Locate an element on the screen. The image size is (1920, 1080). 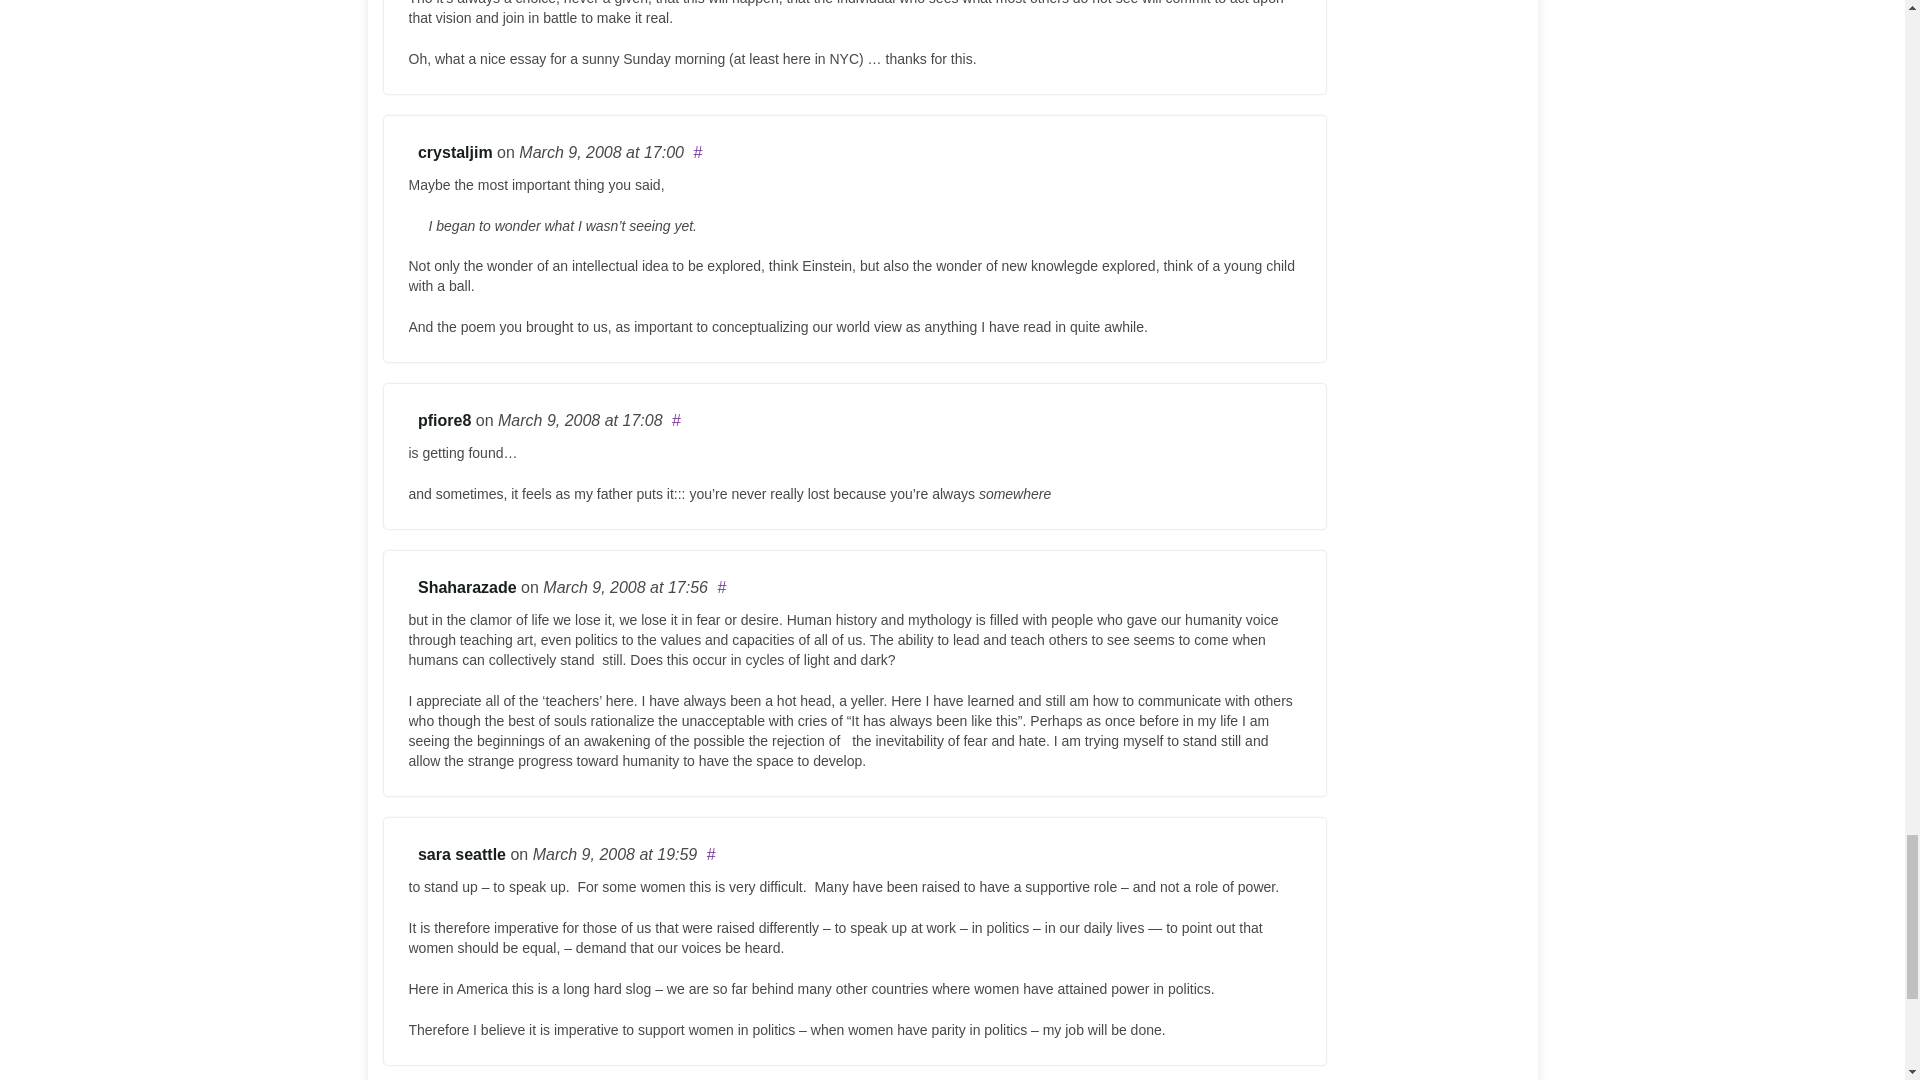
pfiore8 is located at coordinates (444, 420).